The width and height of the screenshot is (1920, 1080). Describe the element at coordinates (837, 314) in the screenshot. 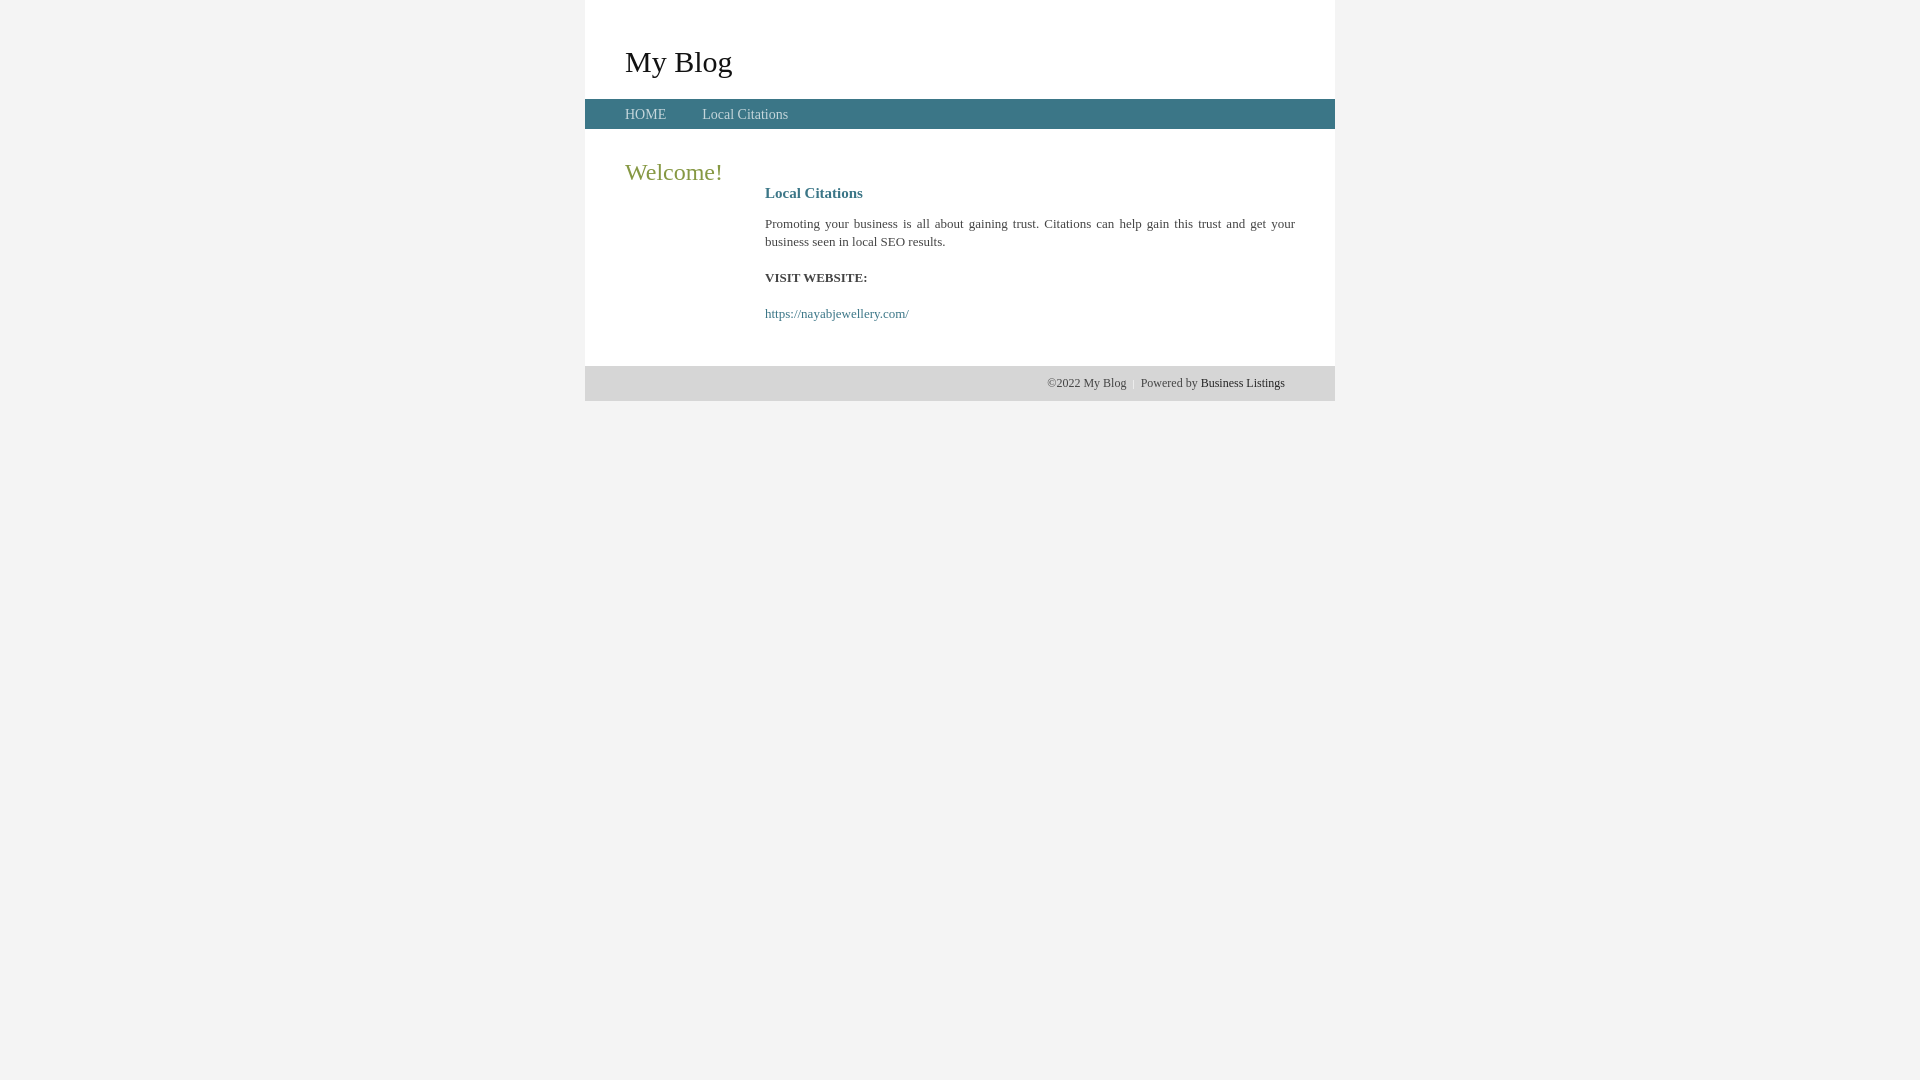

I see `https://nayabjewellery.com/` at that location.